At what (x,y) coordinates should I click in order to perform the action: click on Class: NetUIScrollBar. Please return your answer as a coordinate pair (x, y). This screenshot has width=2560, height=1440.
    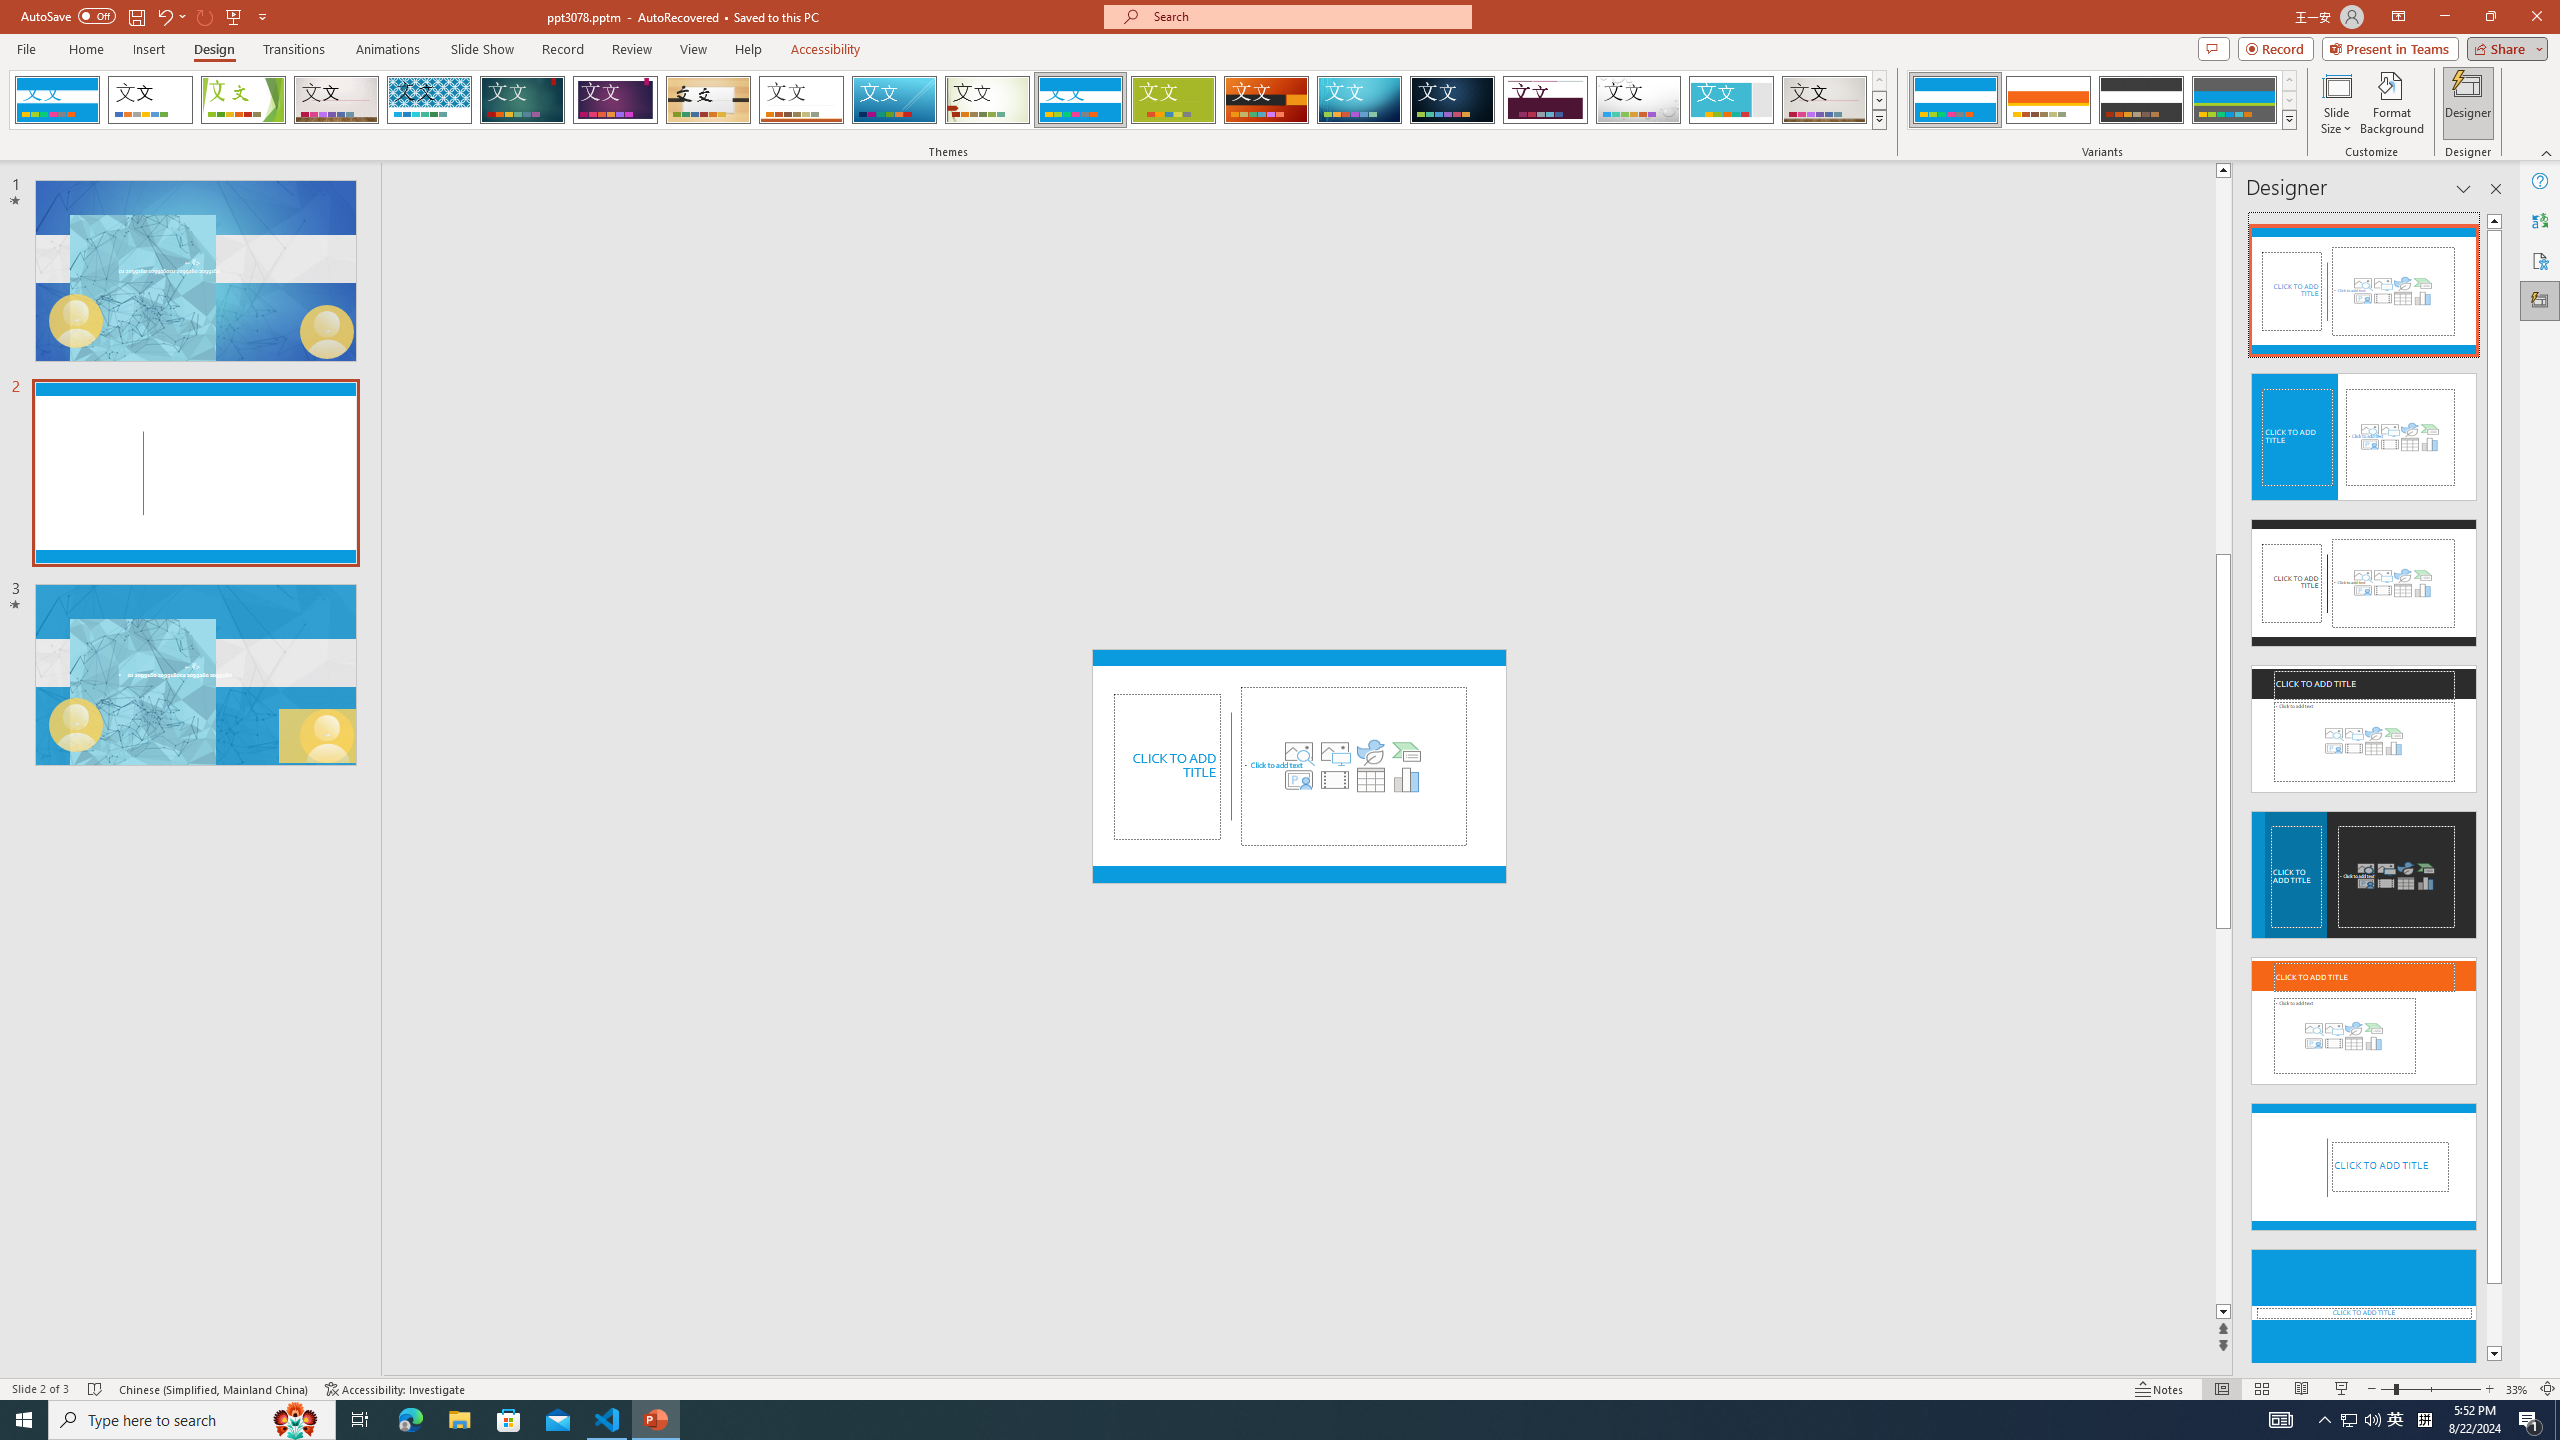
    Looking at the image, I should click on (2494, 787).